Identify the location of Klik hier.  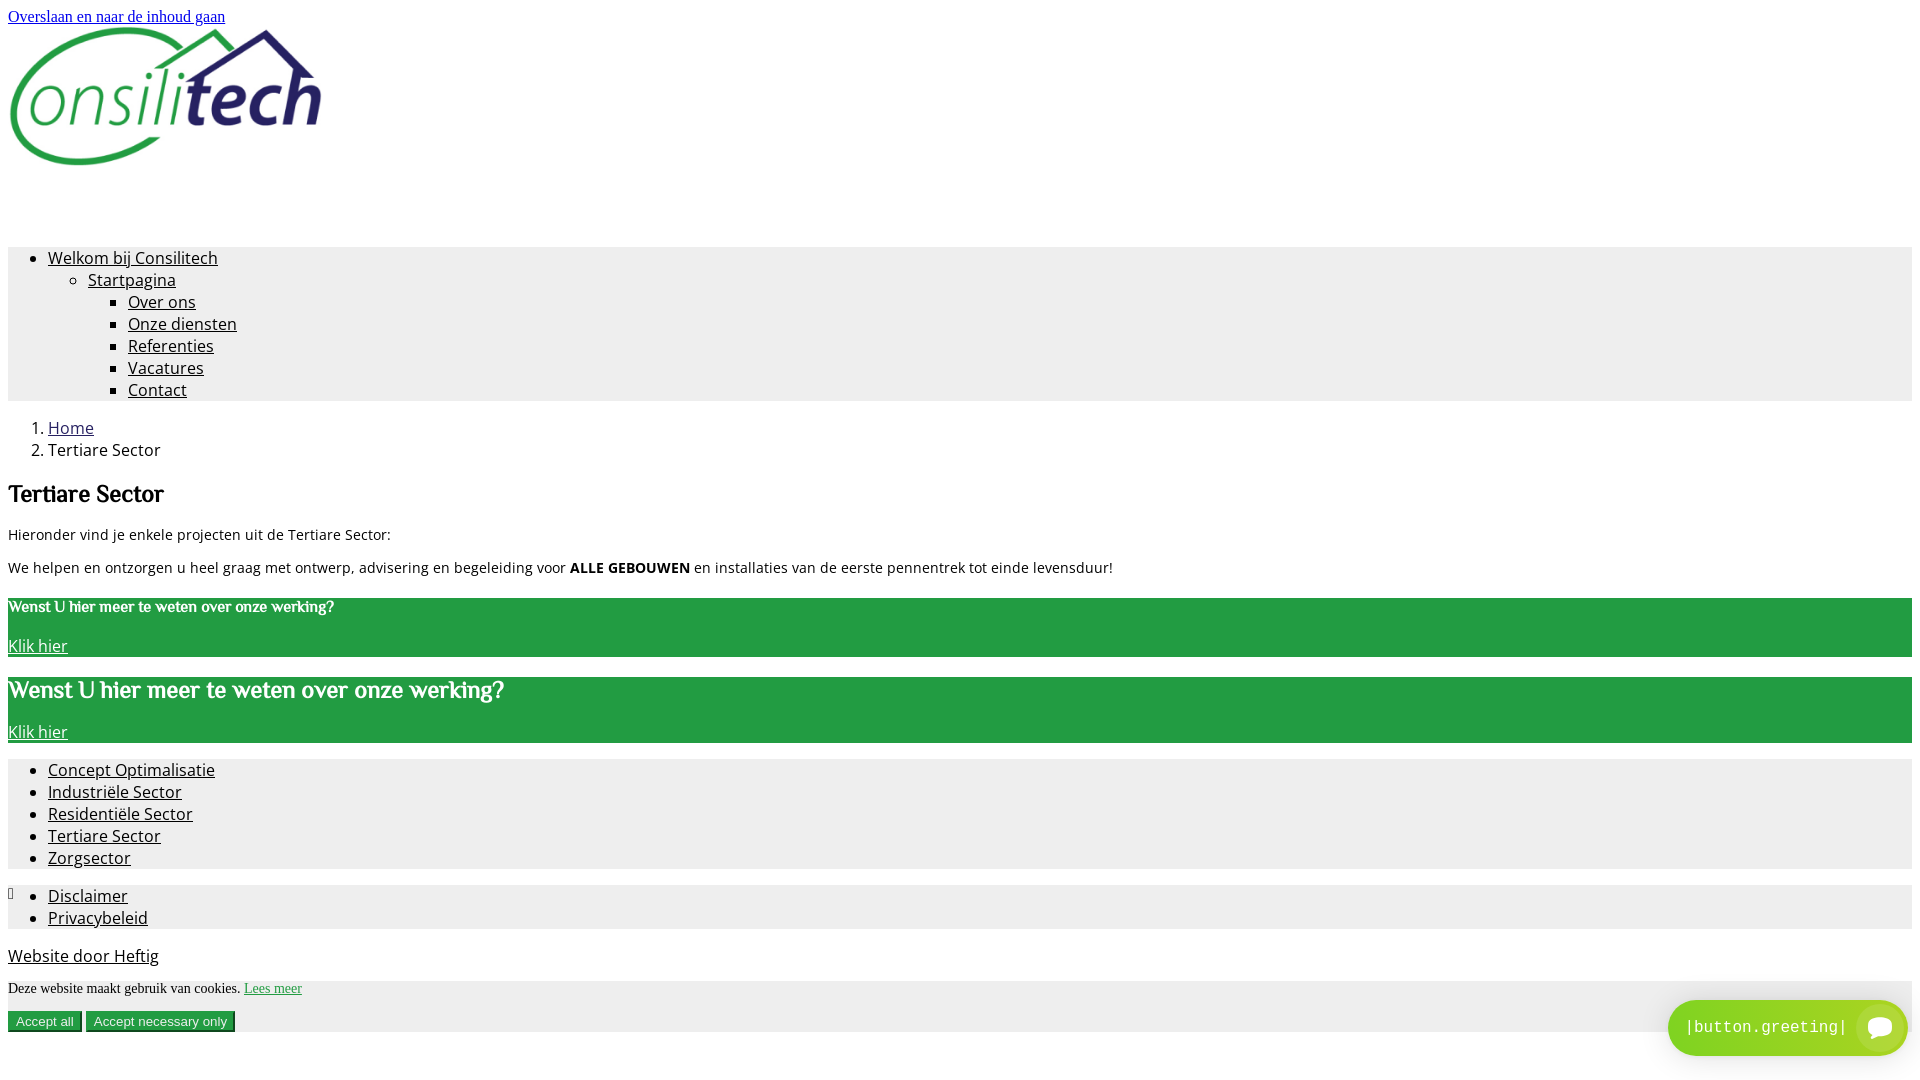
(38, 646).